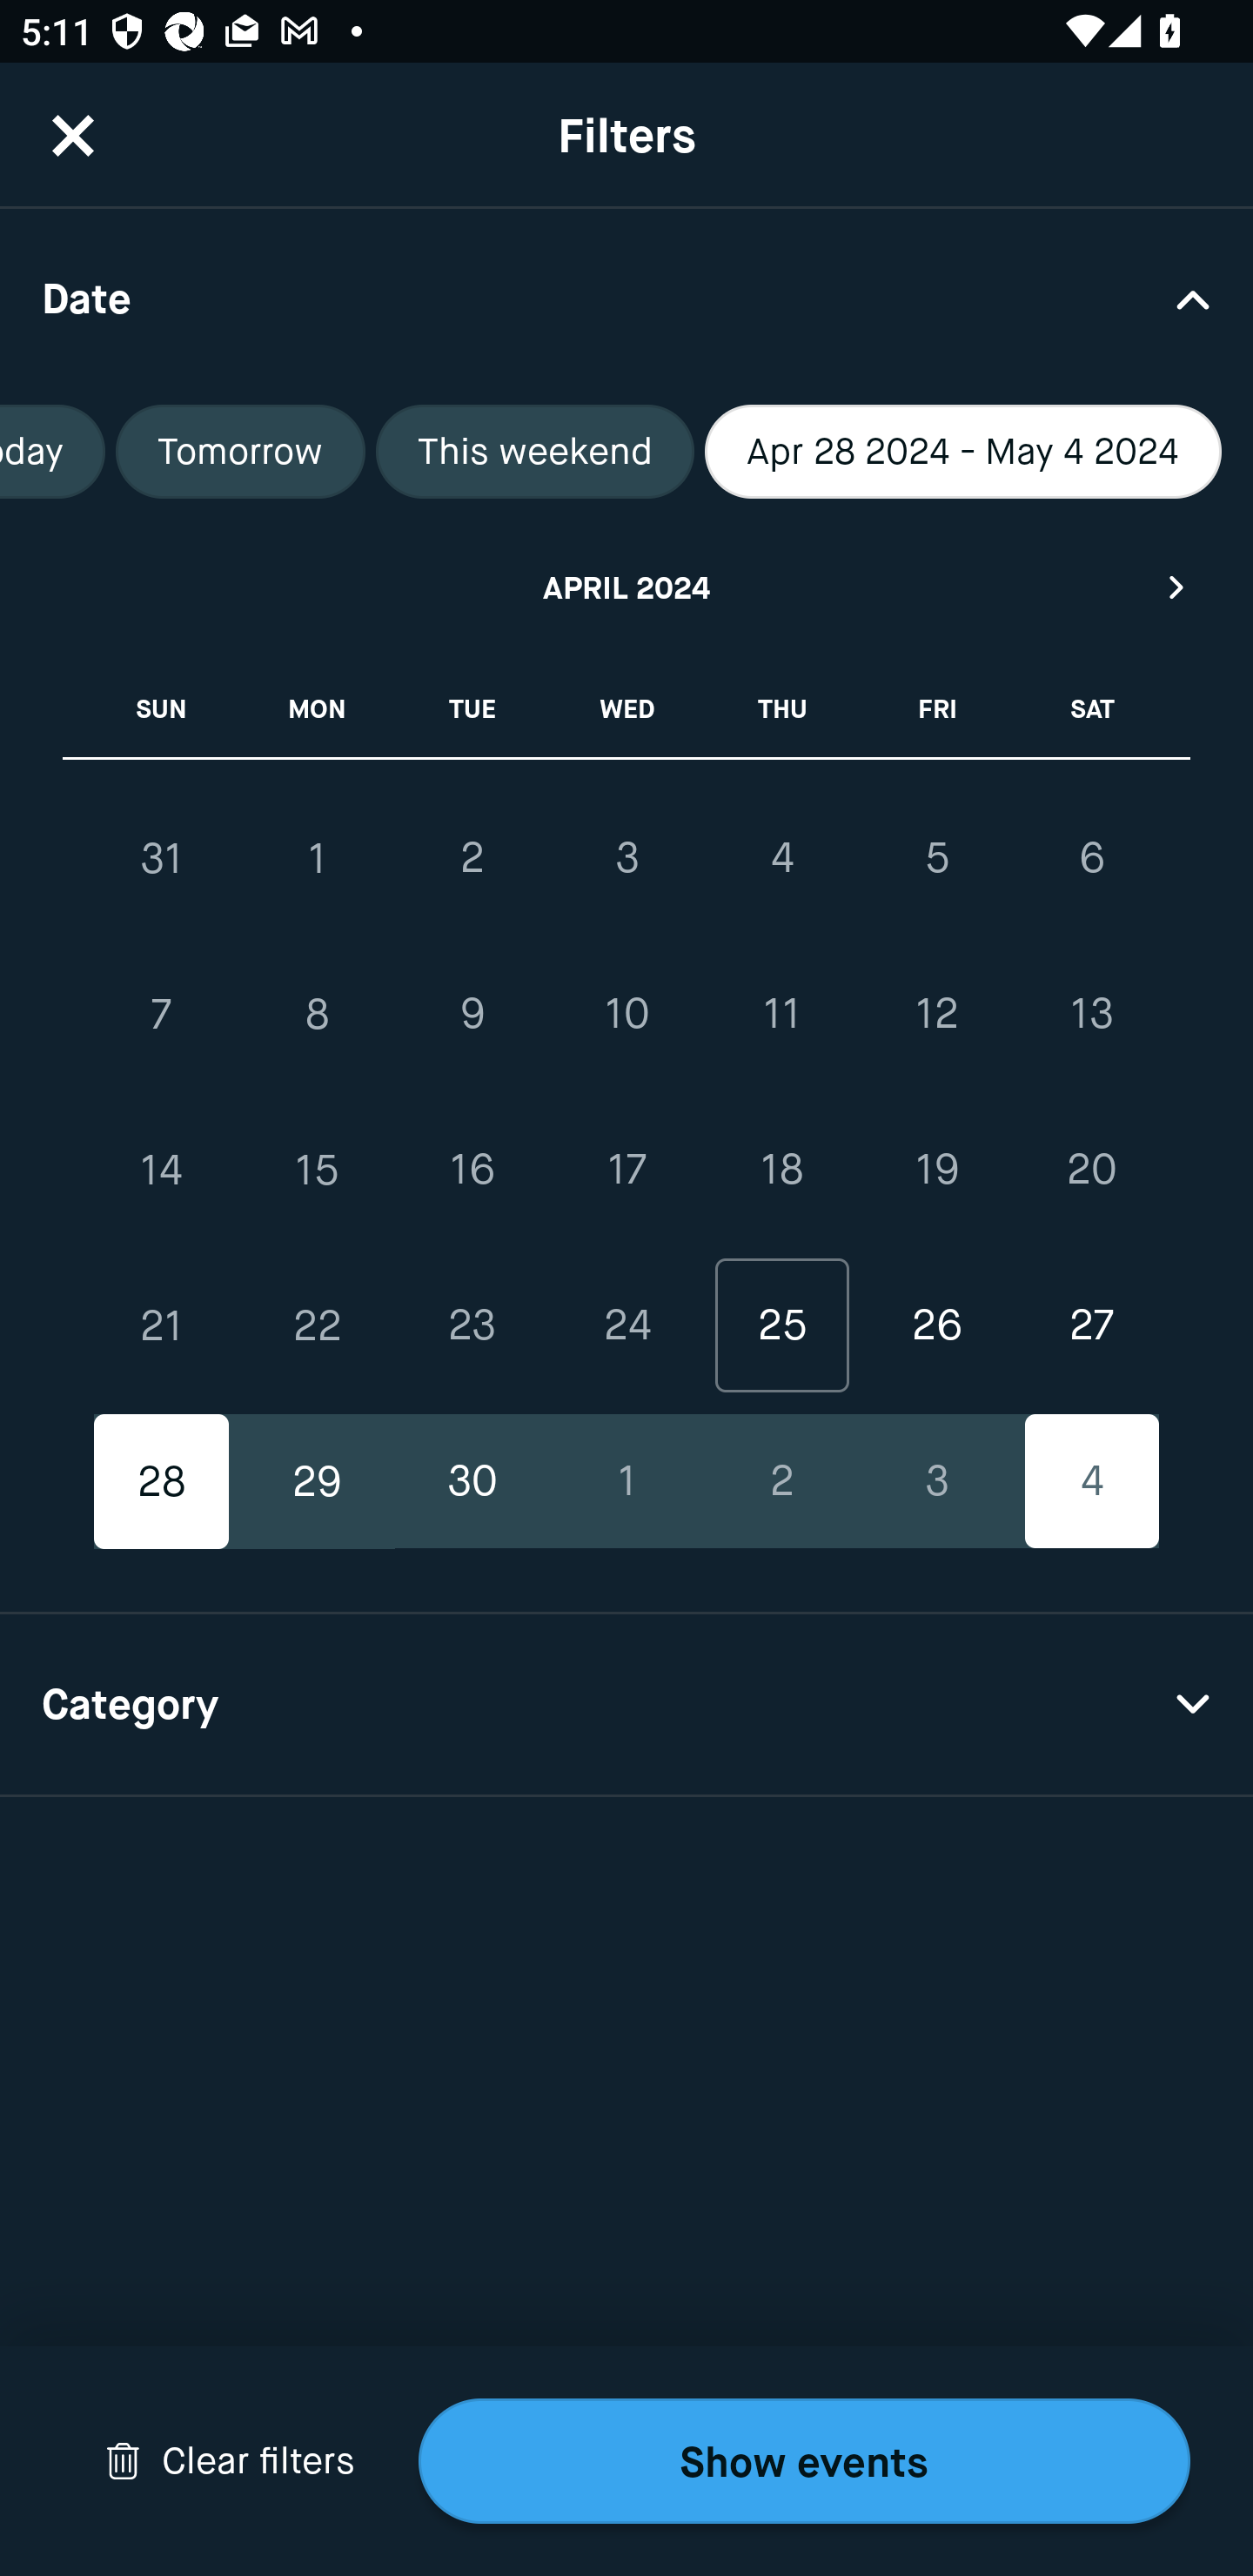  What do you see at coordinates (162, 1170) in the screenshot?
I see `14` at bounding box center [162, 1170].